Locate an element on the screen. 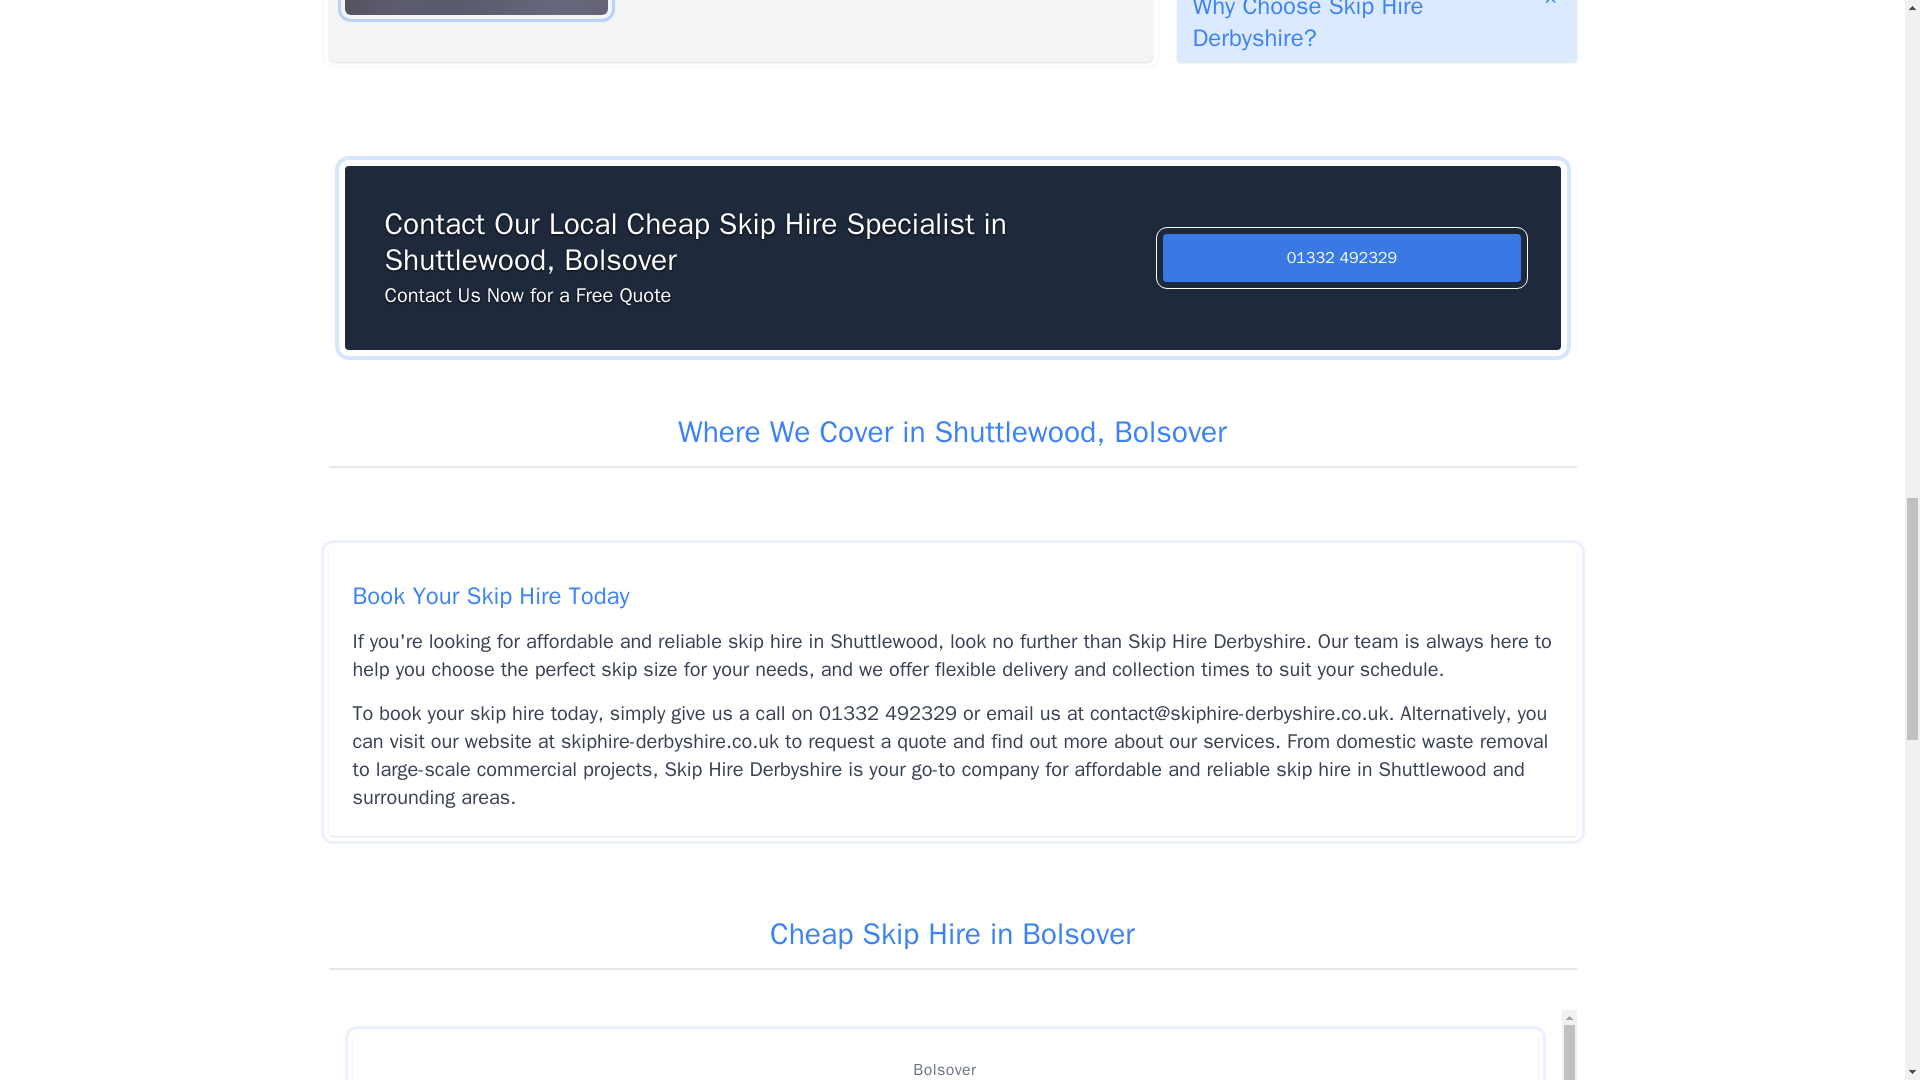  01332 492329 is located at coordinates (1342, 258).